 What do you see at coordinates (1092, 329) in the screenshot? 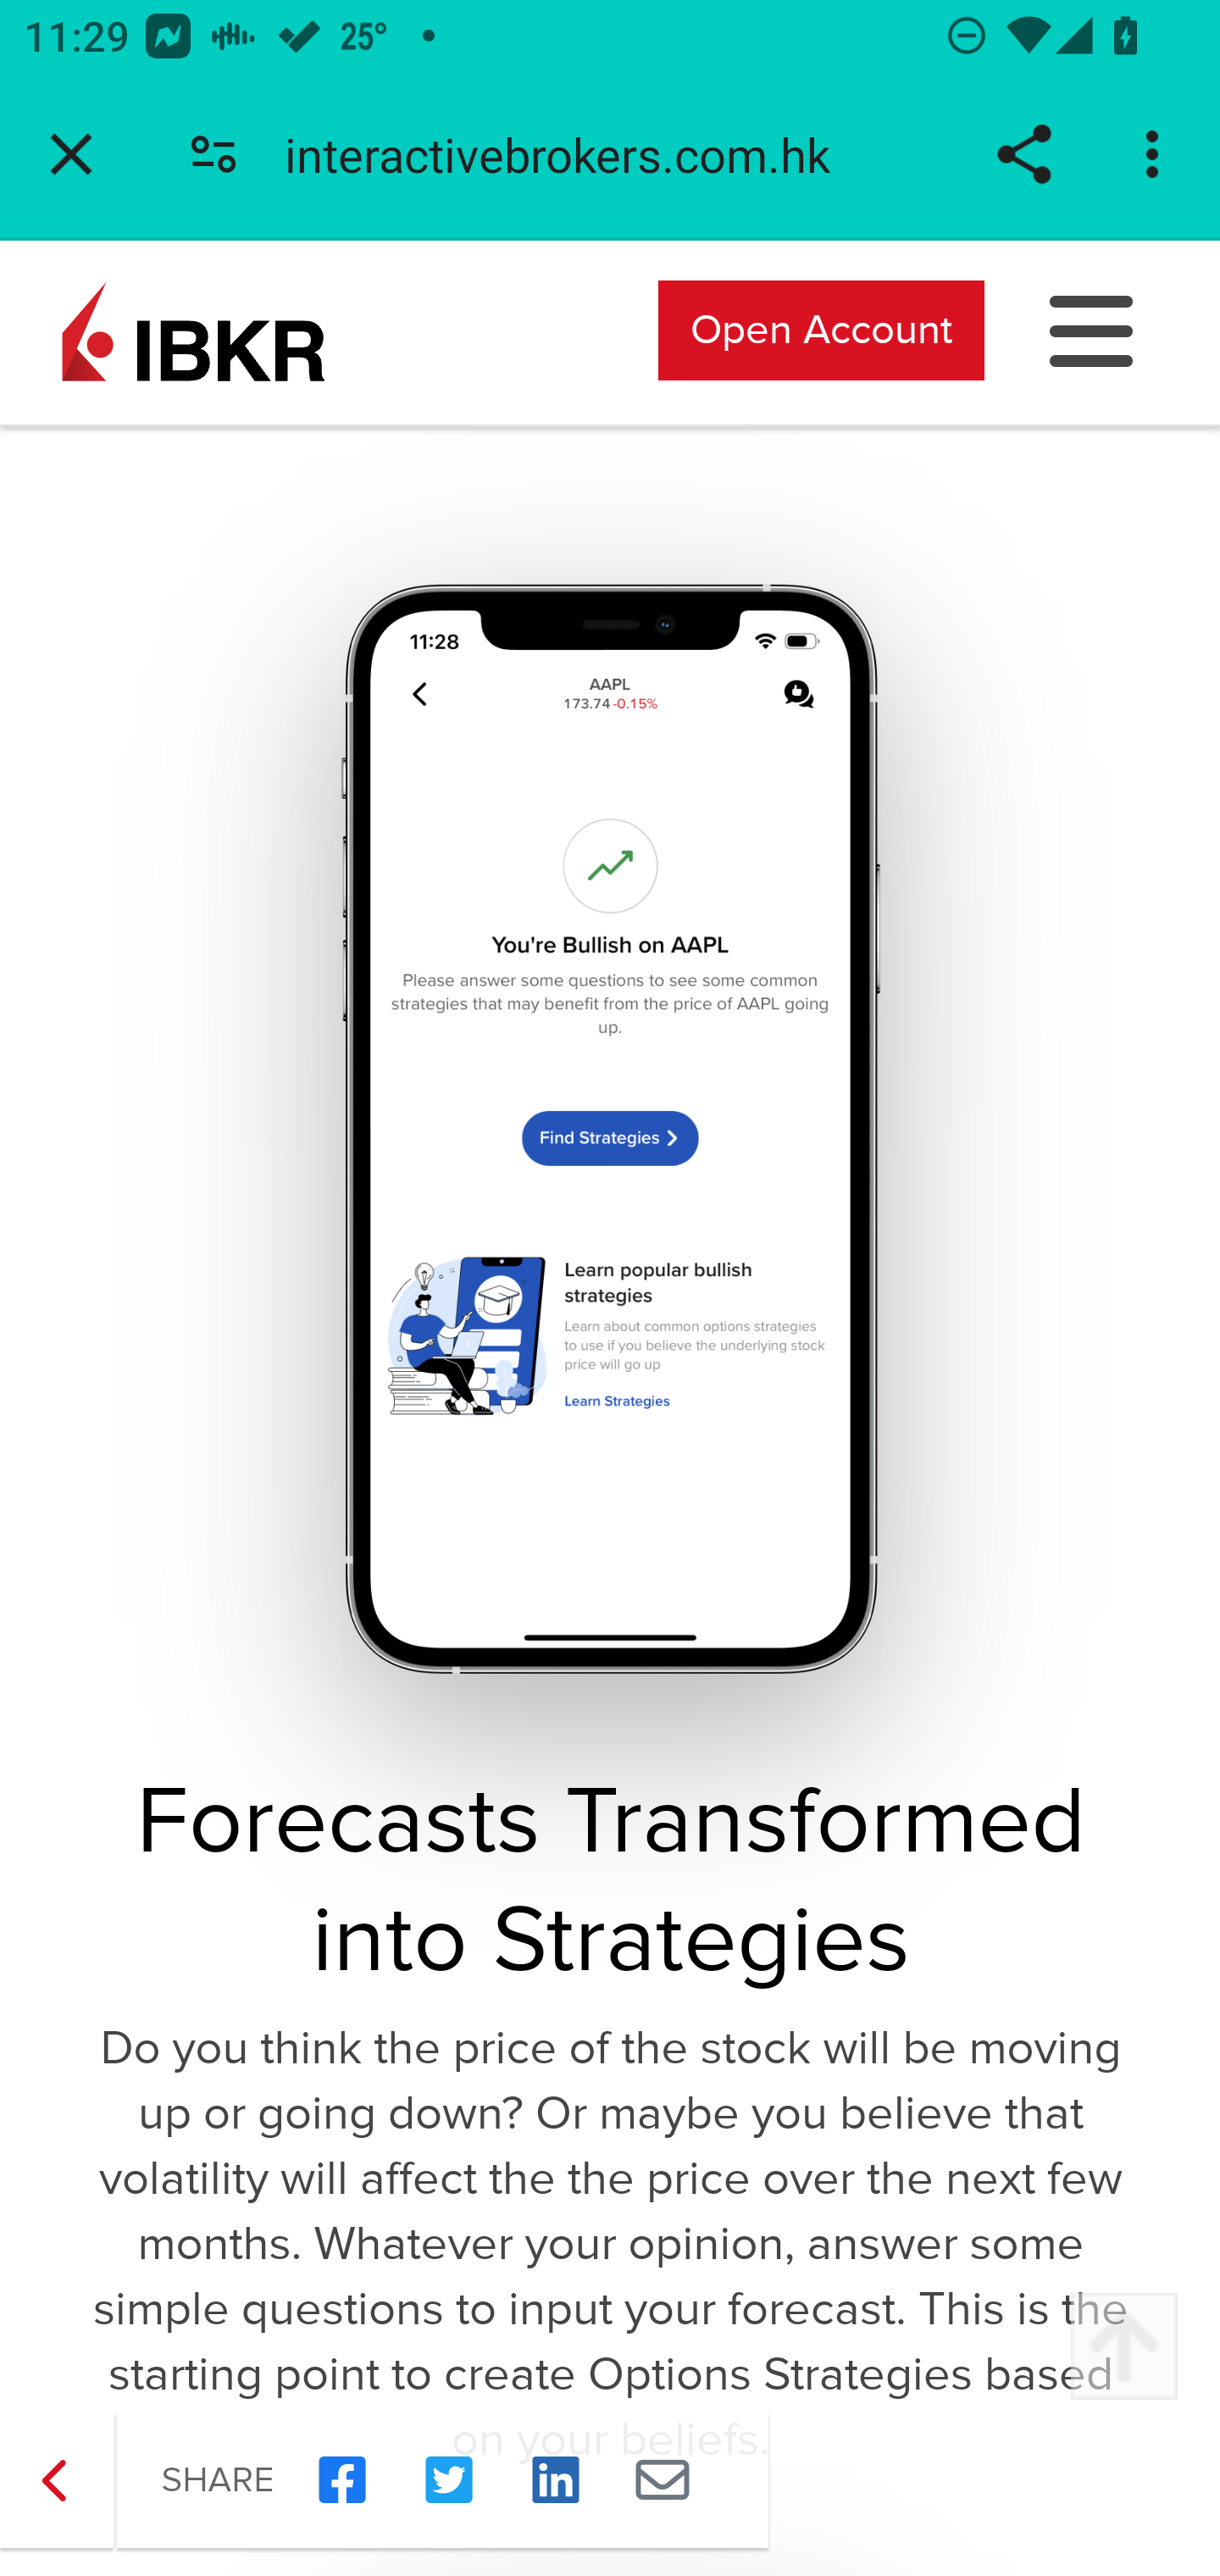
I see `Toggle Navigation` at bounding box center [1092, 329].